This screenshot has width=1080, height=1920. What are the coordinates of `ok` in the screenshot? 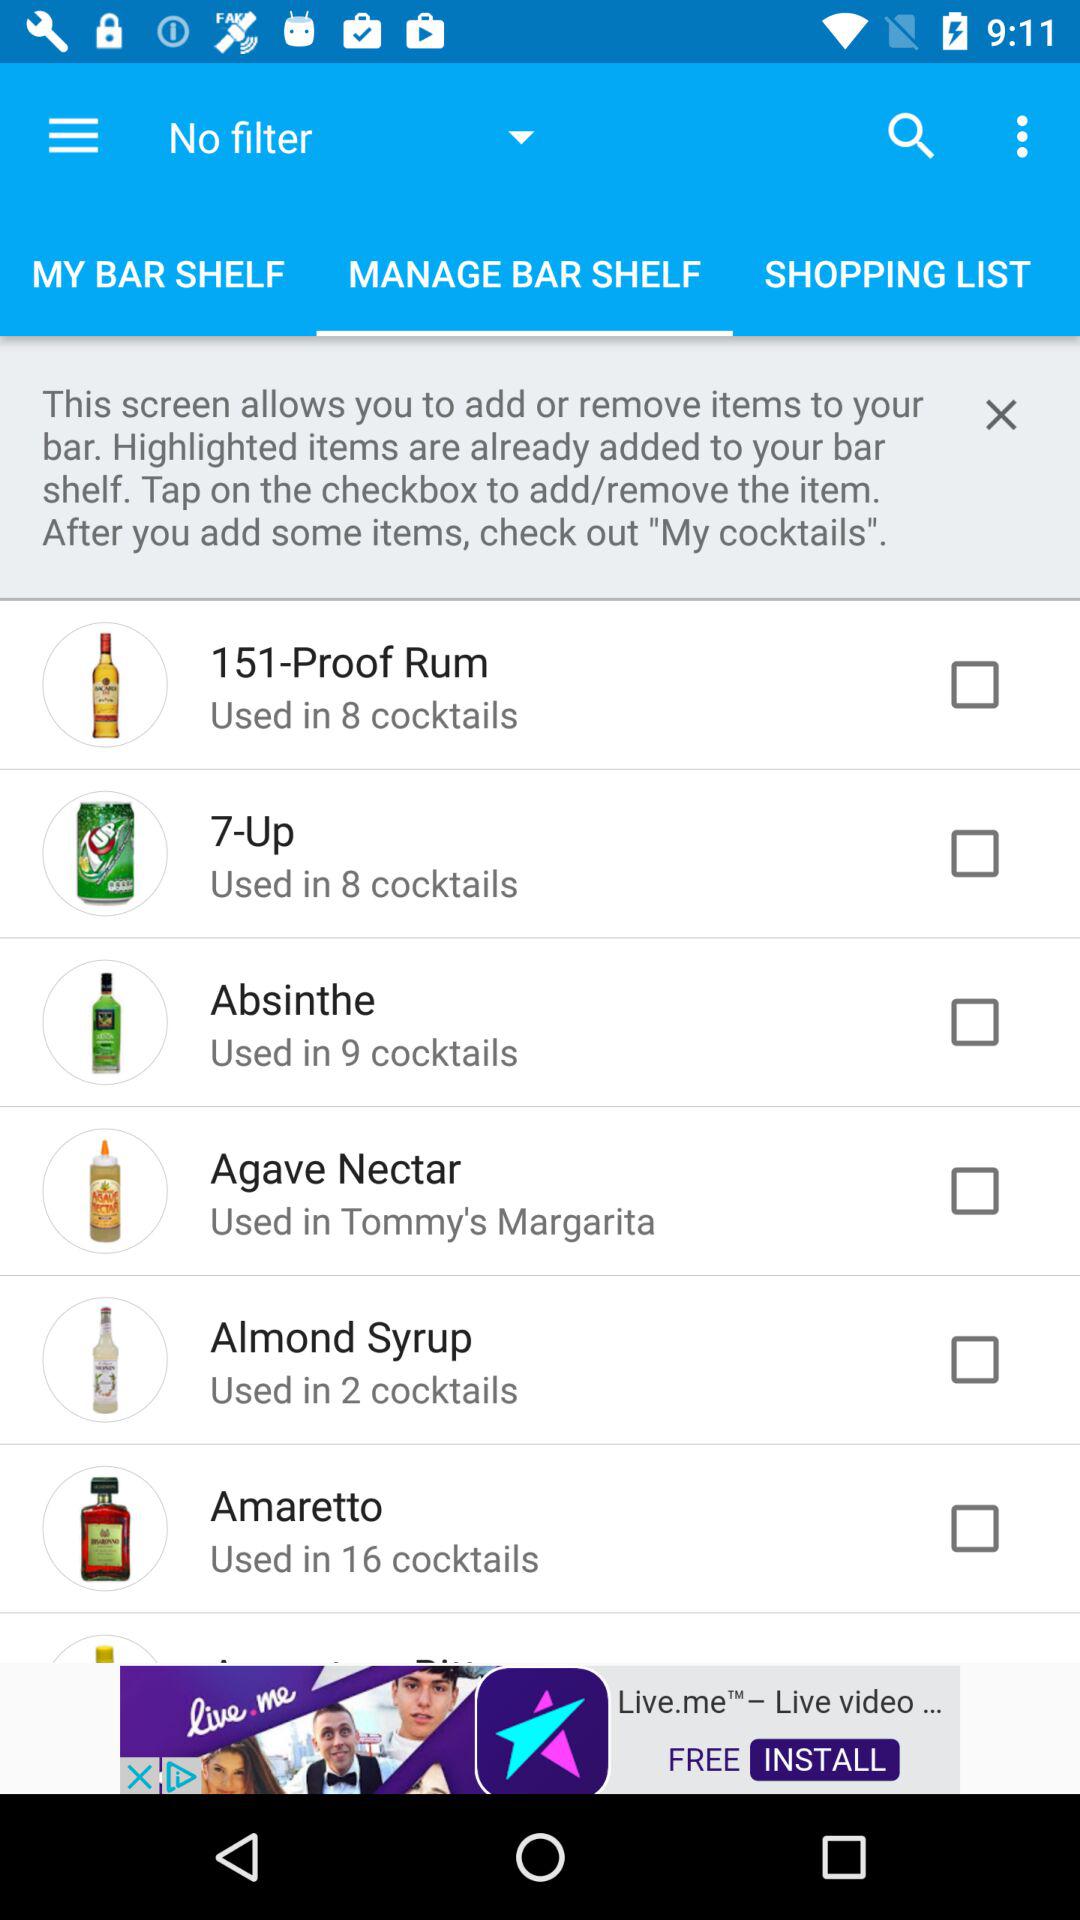 It's located at (996, 1022).